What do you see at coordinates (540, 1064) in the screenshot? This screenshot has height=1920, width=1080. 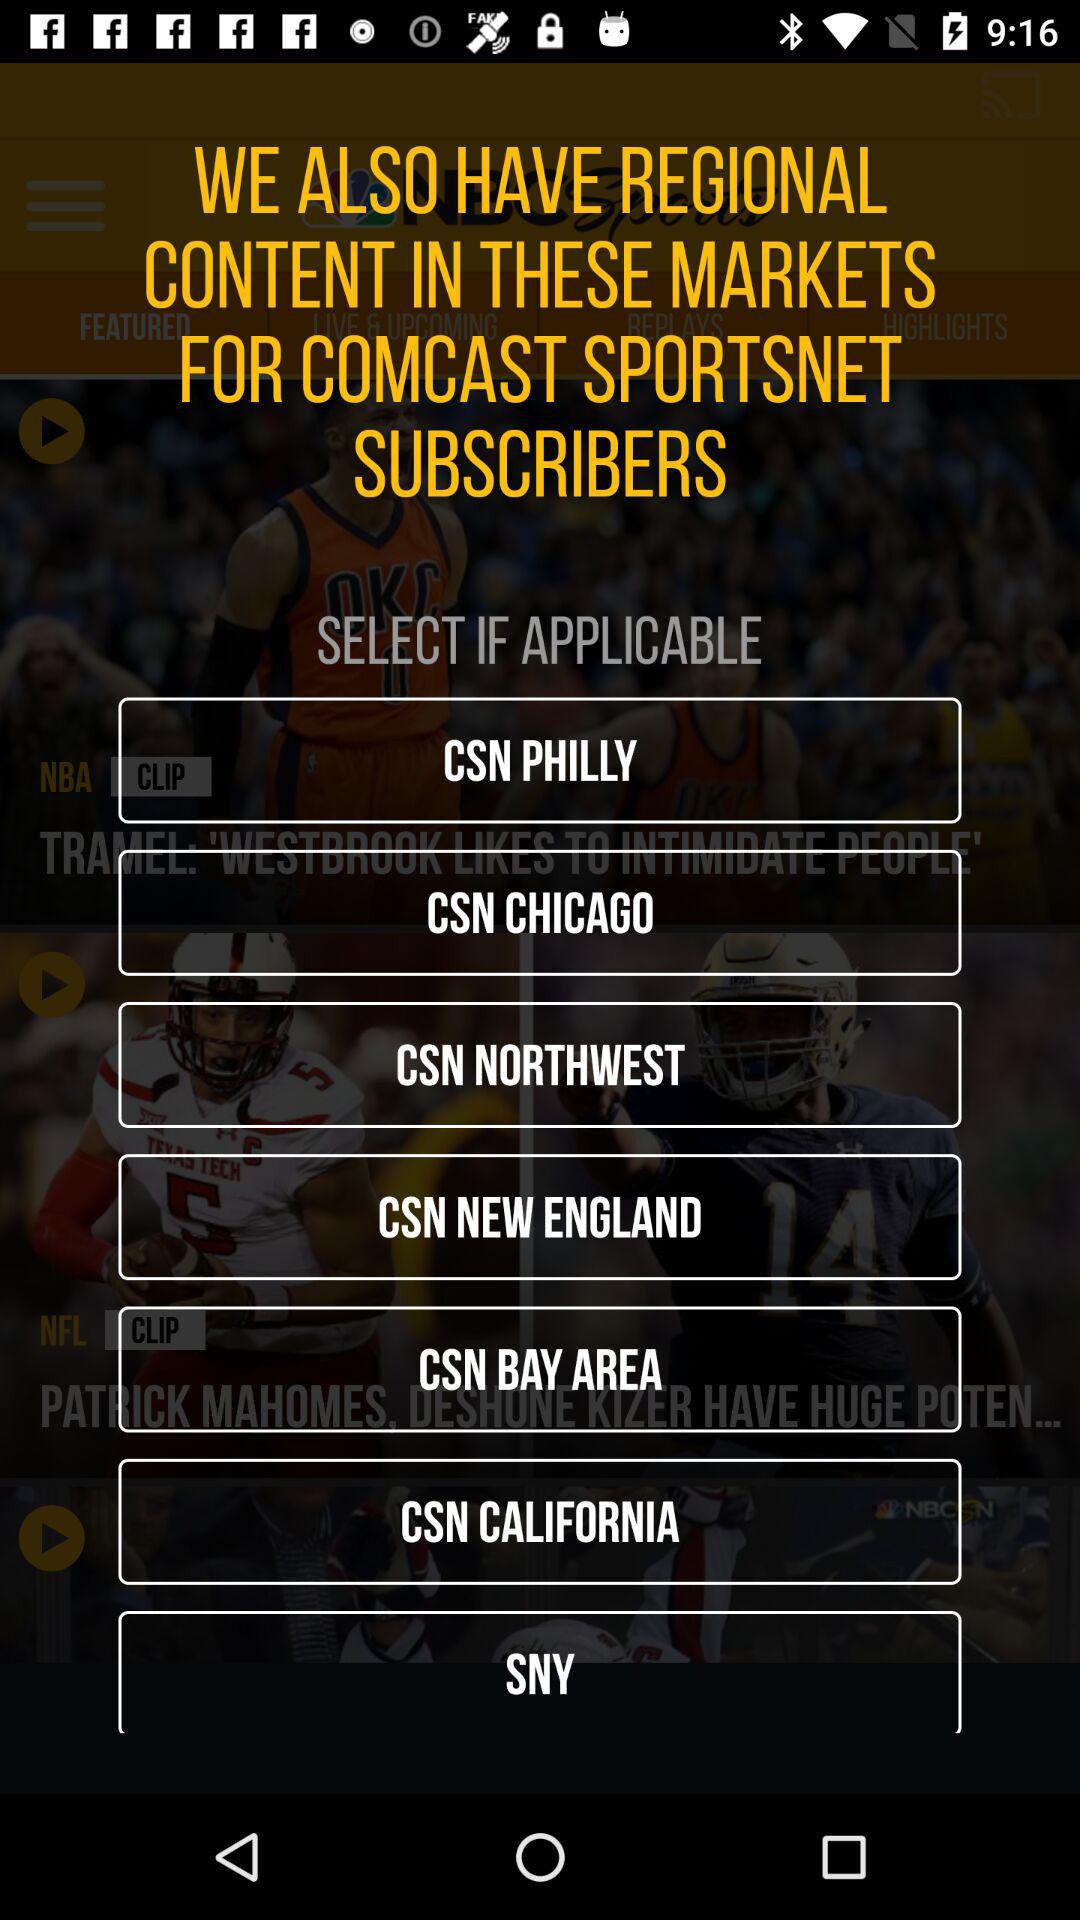 I see `click the csn northwest item` at bounding box center [540, 1064].